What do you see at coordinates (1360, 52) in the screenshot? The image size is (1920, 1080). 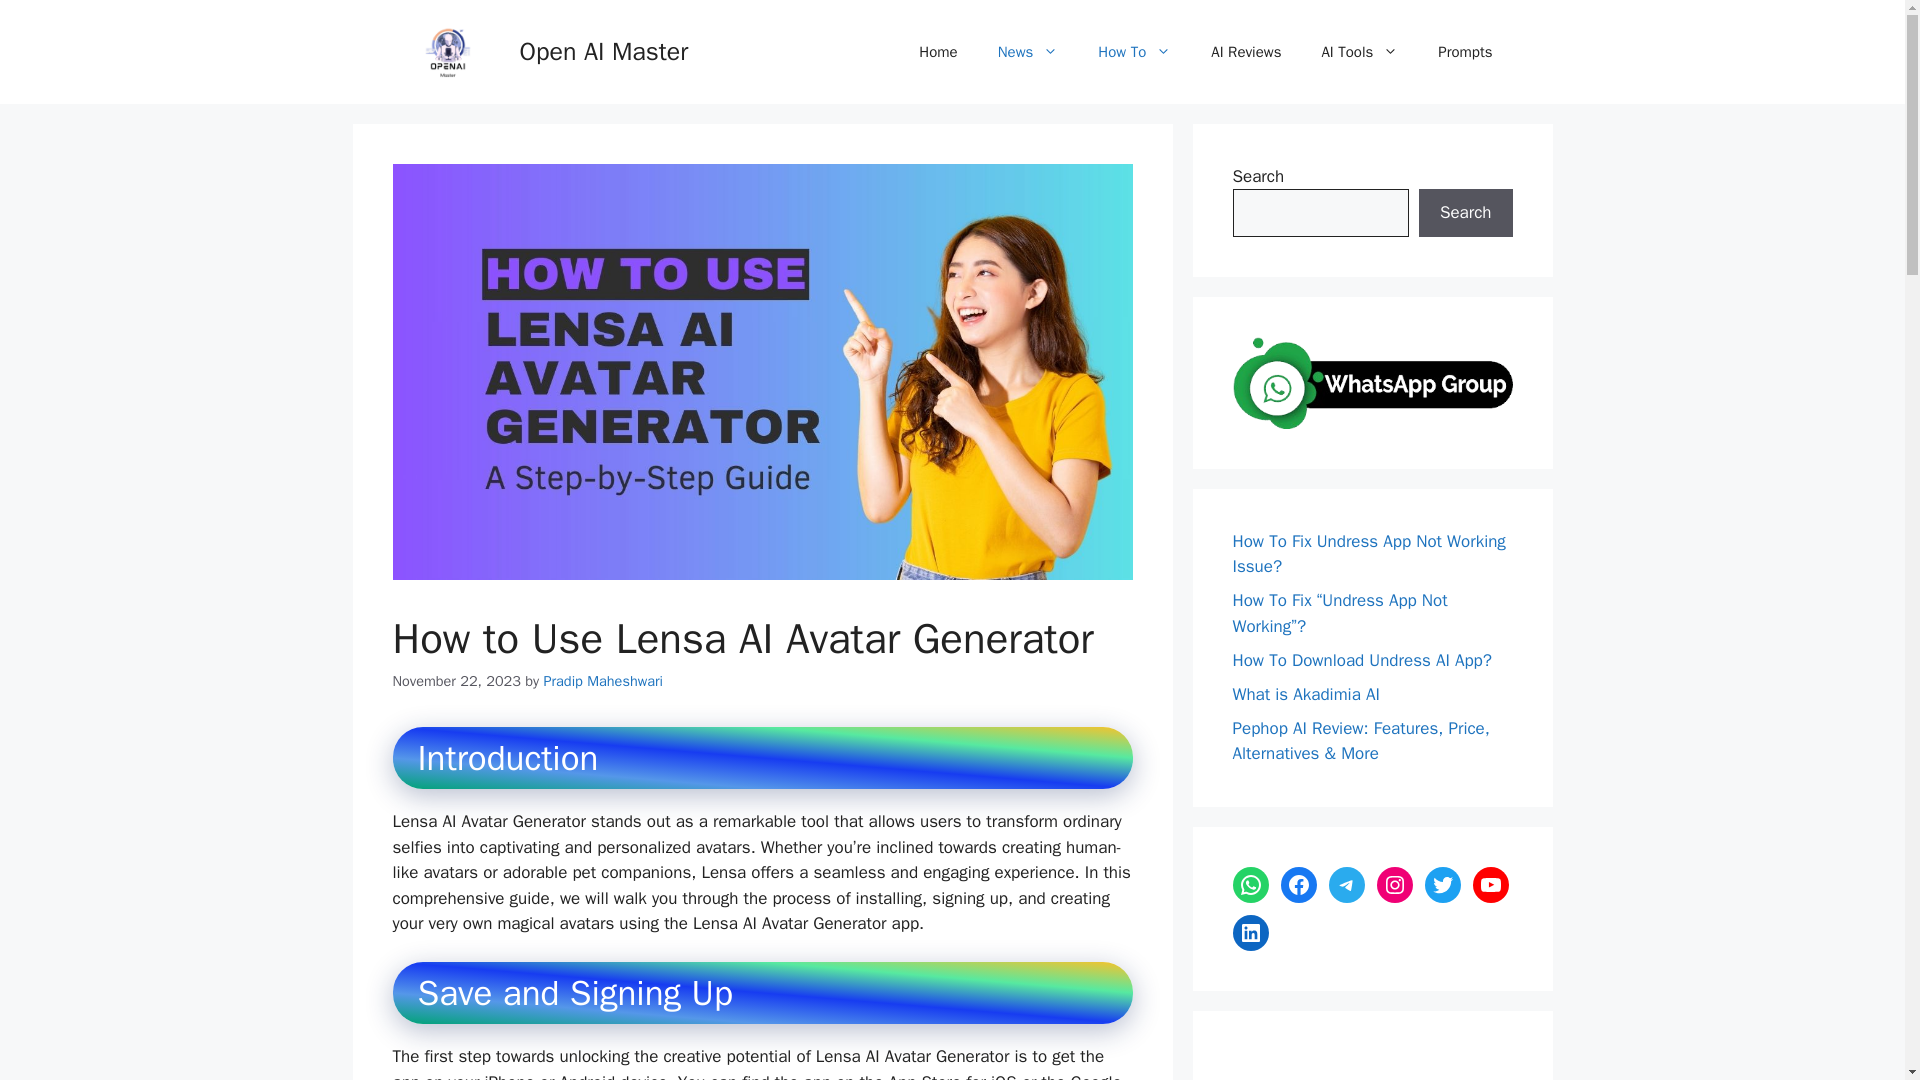 I see `AI Tools` at bounding box center [1360, 52].